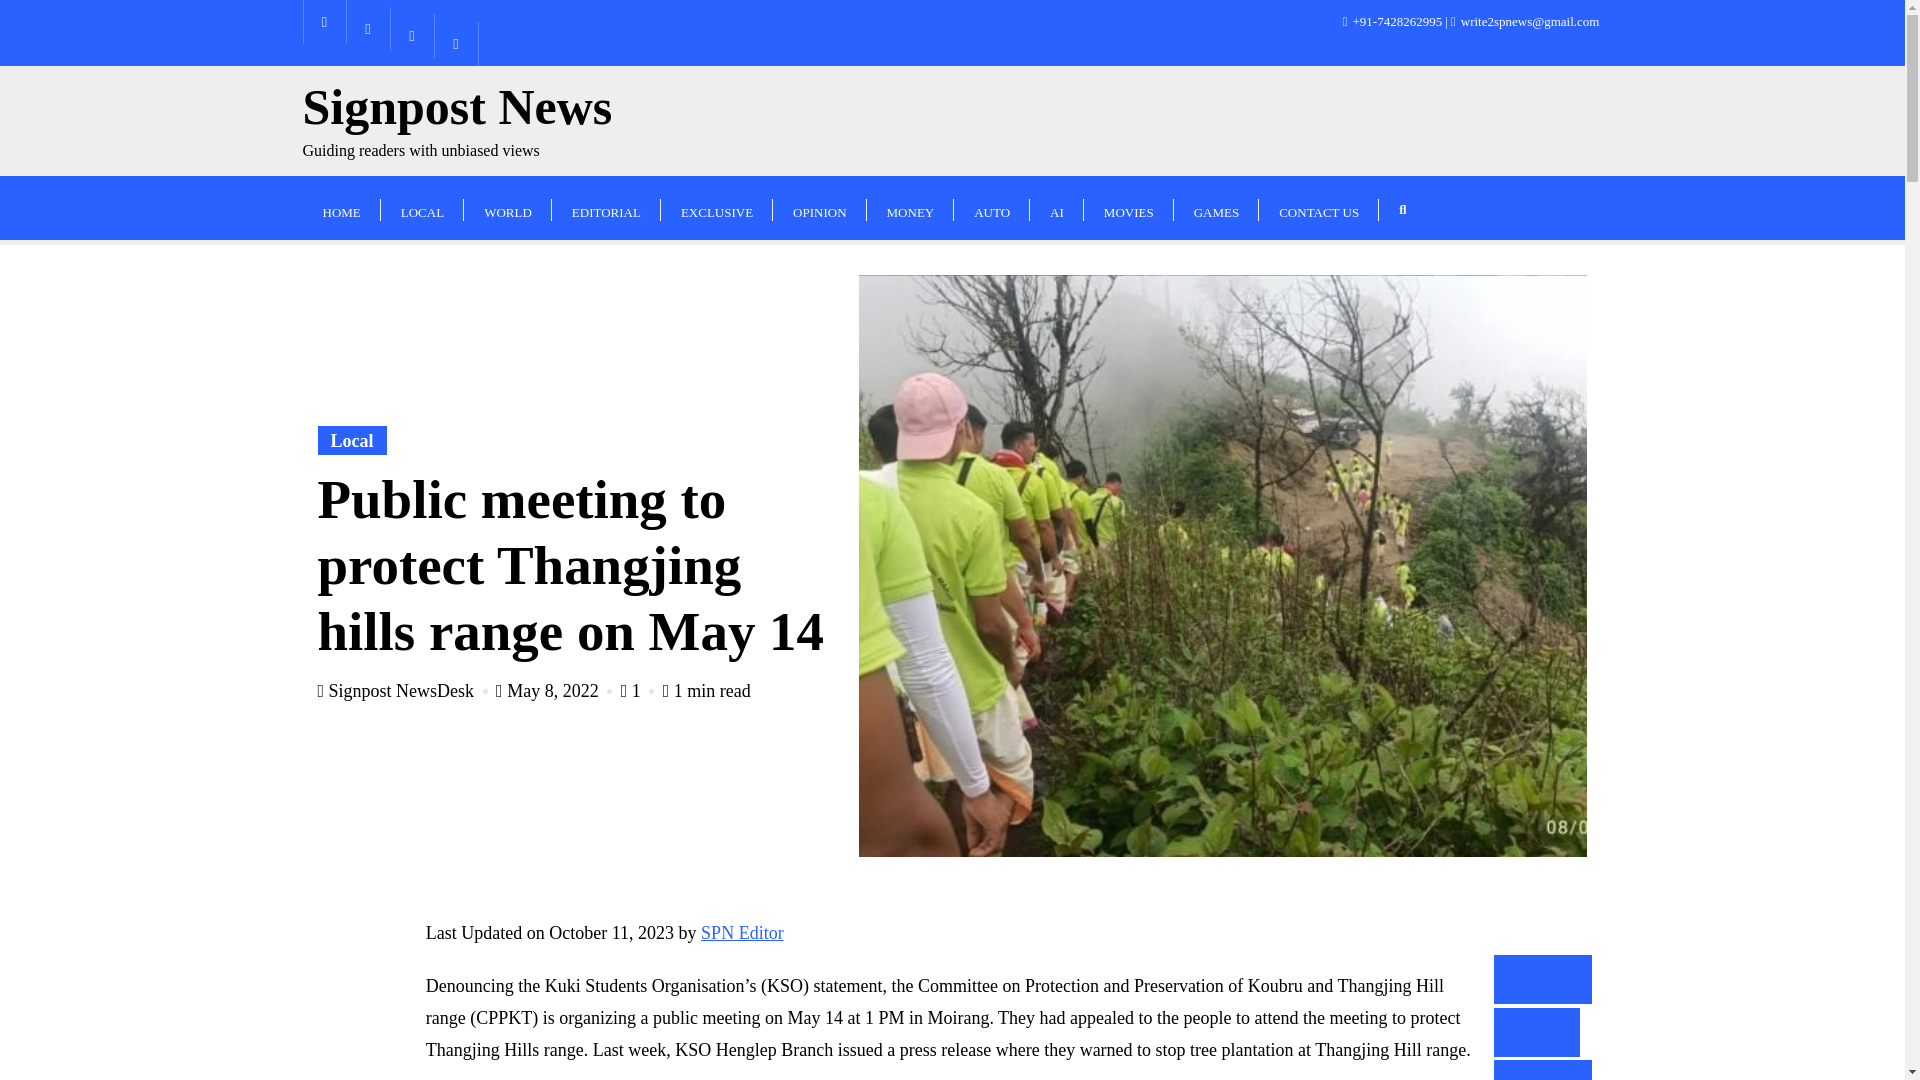  Describe the element at coordinates (456, 121) in the screenshot. I see `MOVIES` at that location.